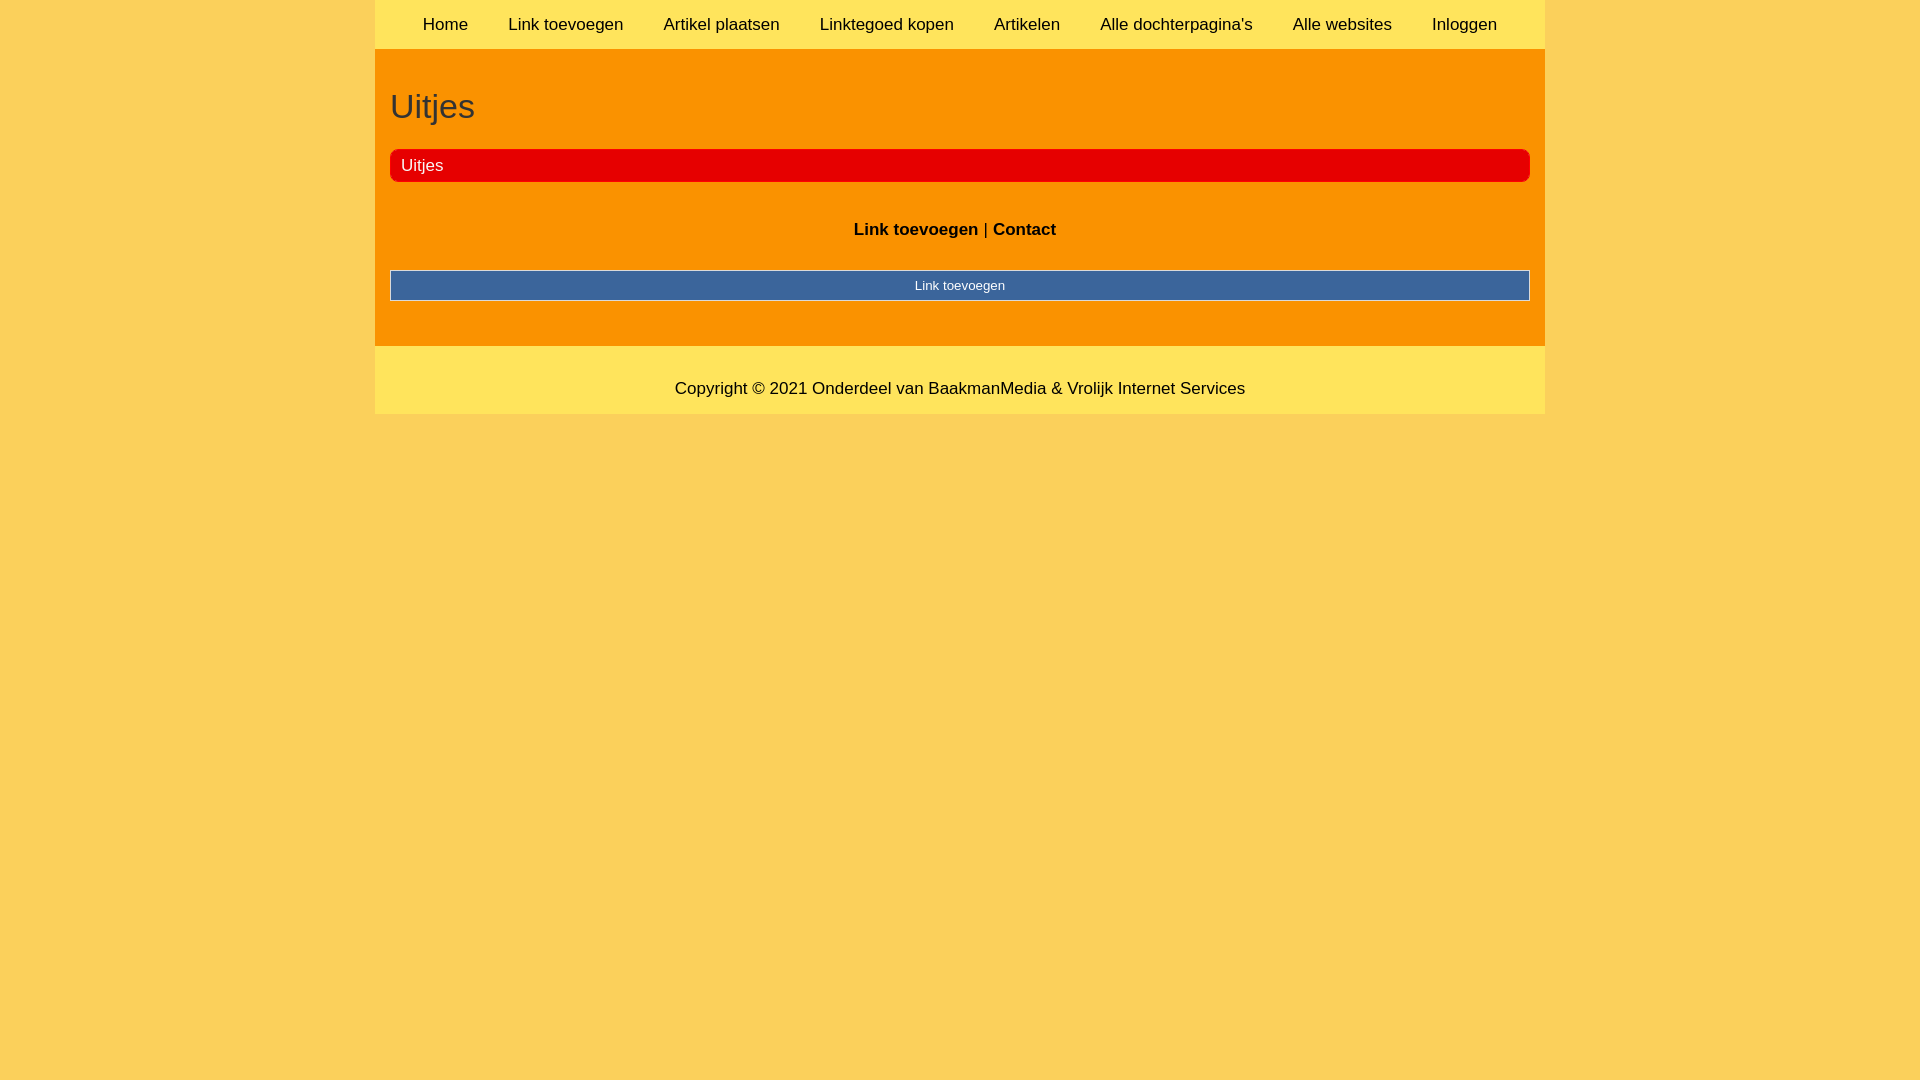  What do you see at coordinates (1176, 24) in the screenshot?
I see `Alle dochterpagina's` at bounding box center [1176, 24].